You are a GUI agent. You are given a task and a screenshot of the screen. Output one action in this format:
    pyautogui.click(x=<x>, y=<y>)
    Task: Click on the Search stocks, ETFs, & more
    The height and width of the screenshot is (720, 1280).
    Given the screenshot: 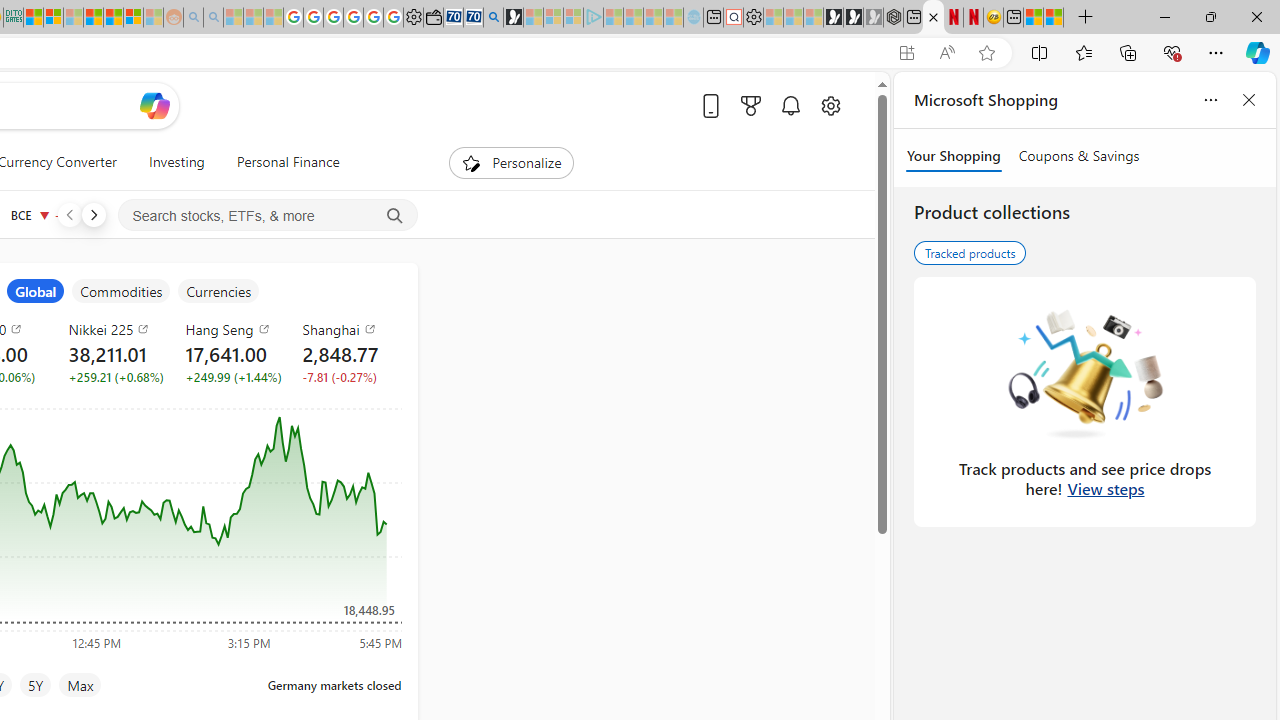 What is the action you would take?
    pyautogui.click(x=268, y=216)
    